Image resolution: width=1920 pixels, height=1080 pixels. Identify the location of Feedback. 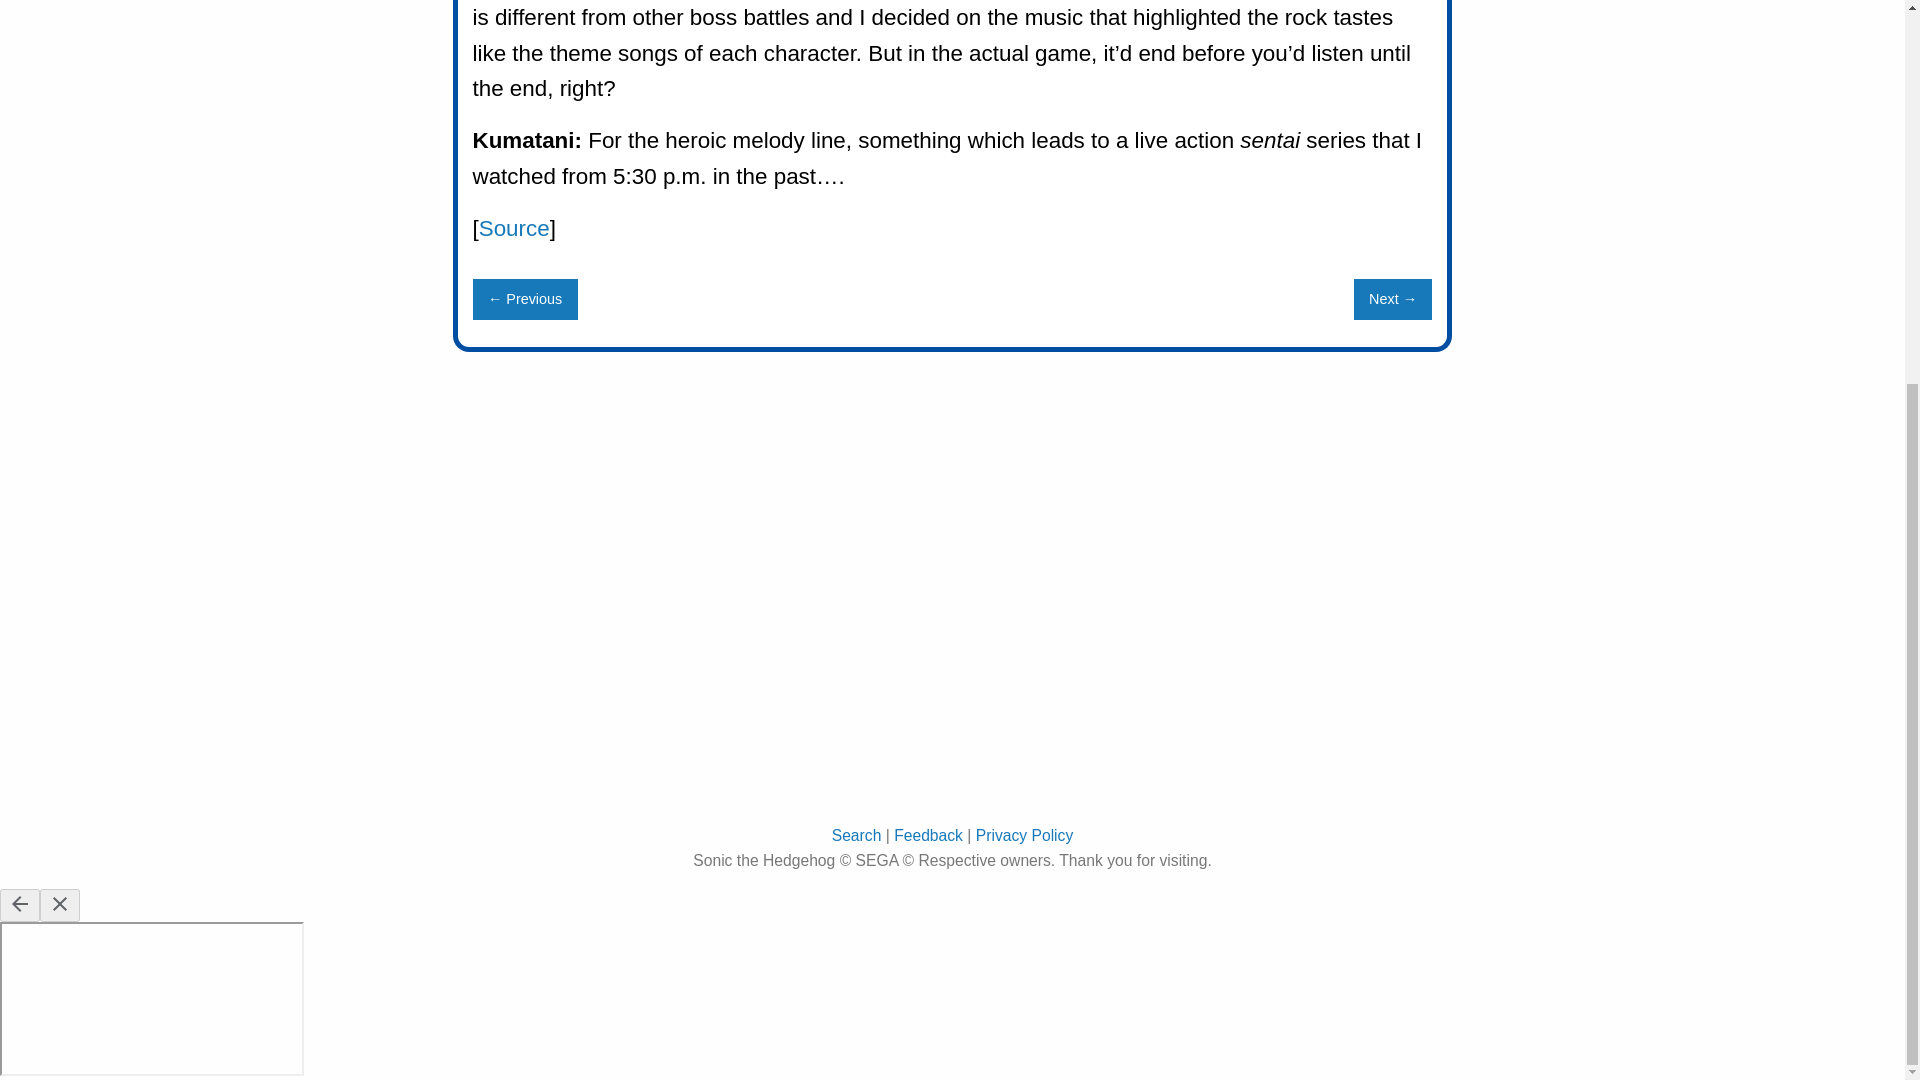
(928, 835).